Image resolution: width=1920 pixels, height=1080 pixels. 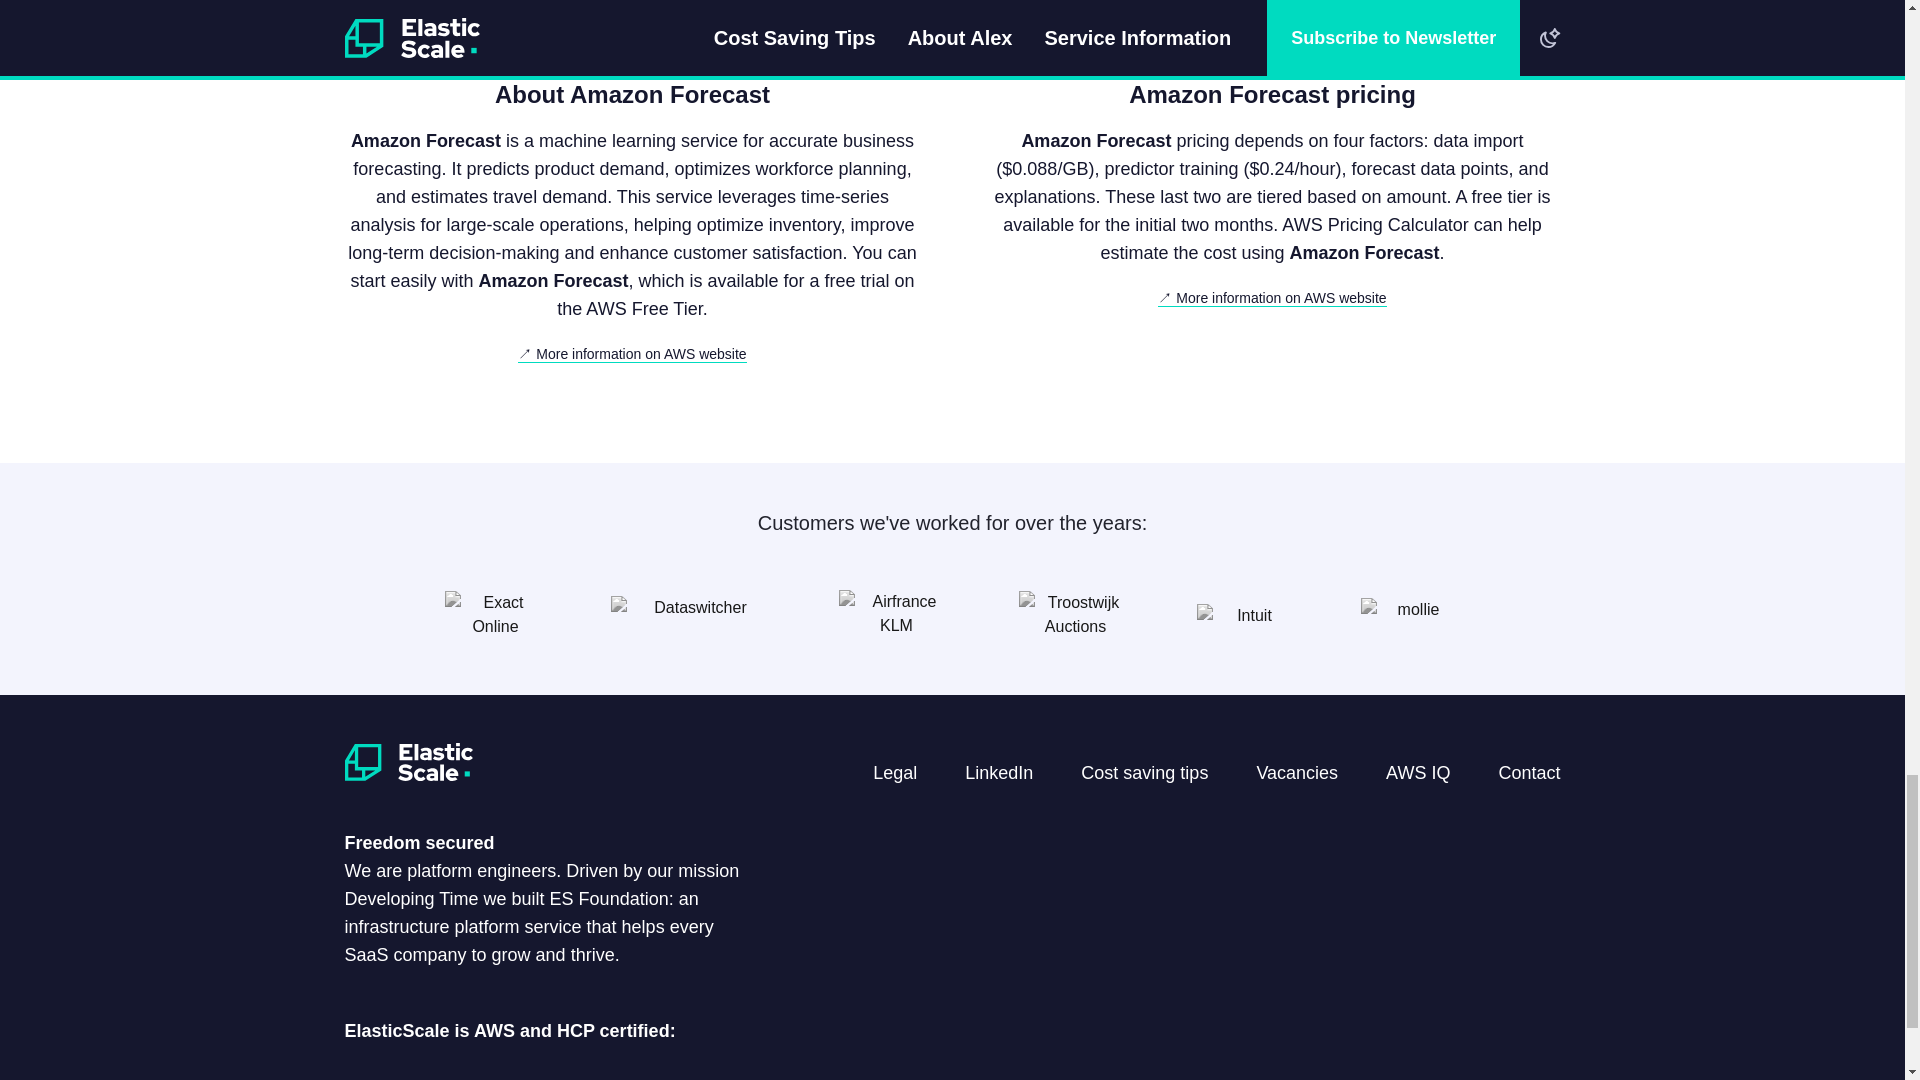 What do you see at coordinates (638, 1074) in the screenshot?
I see `AWS Developer Associate` at bounding box center [638, 1074].